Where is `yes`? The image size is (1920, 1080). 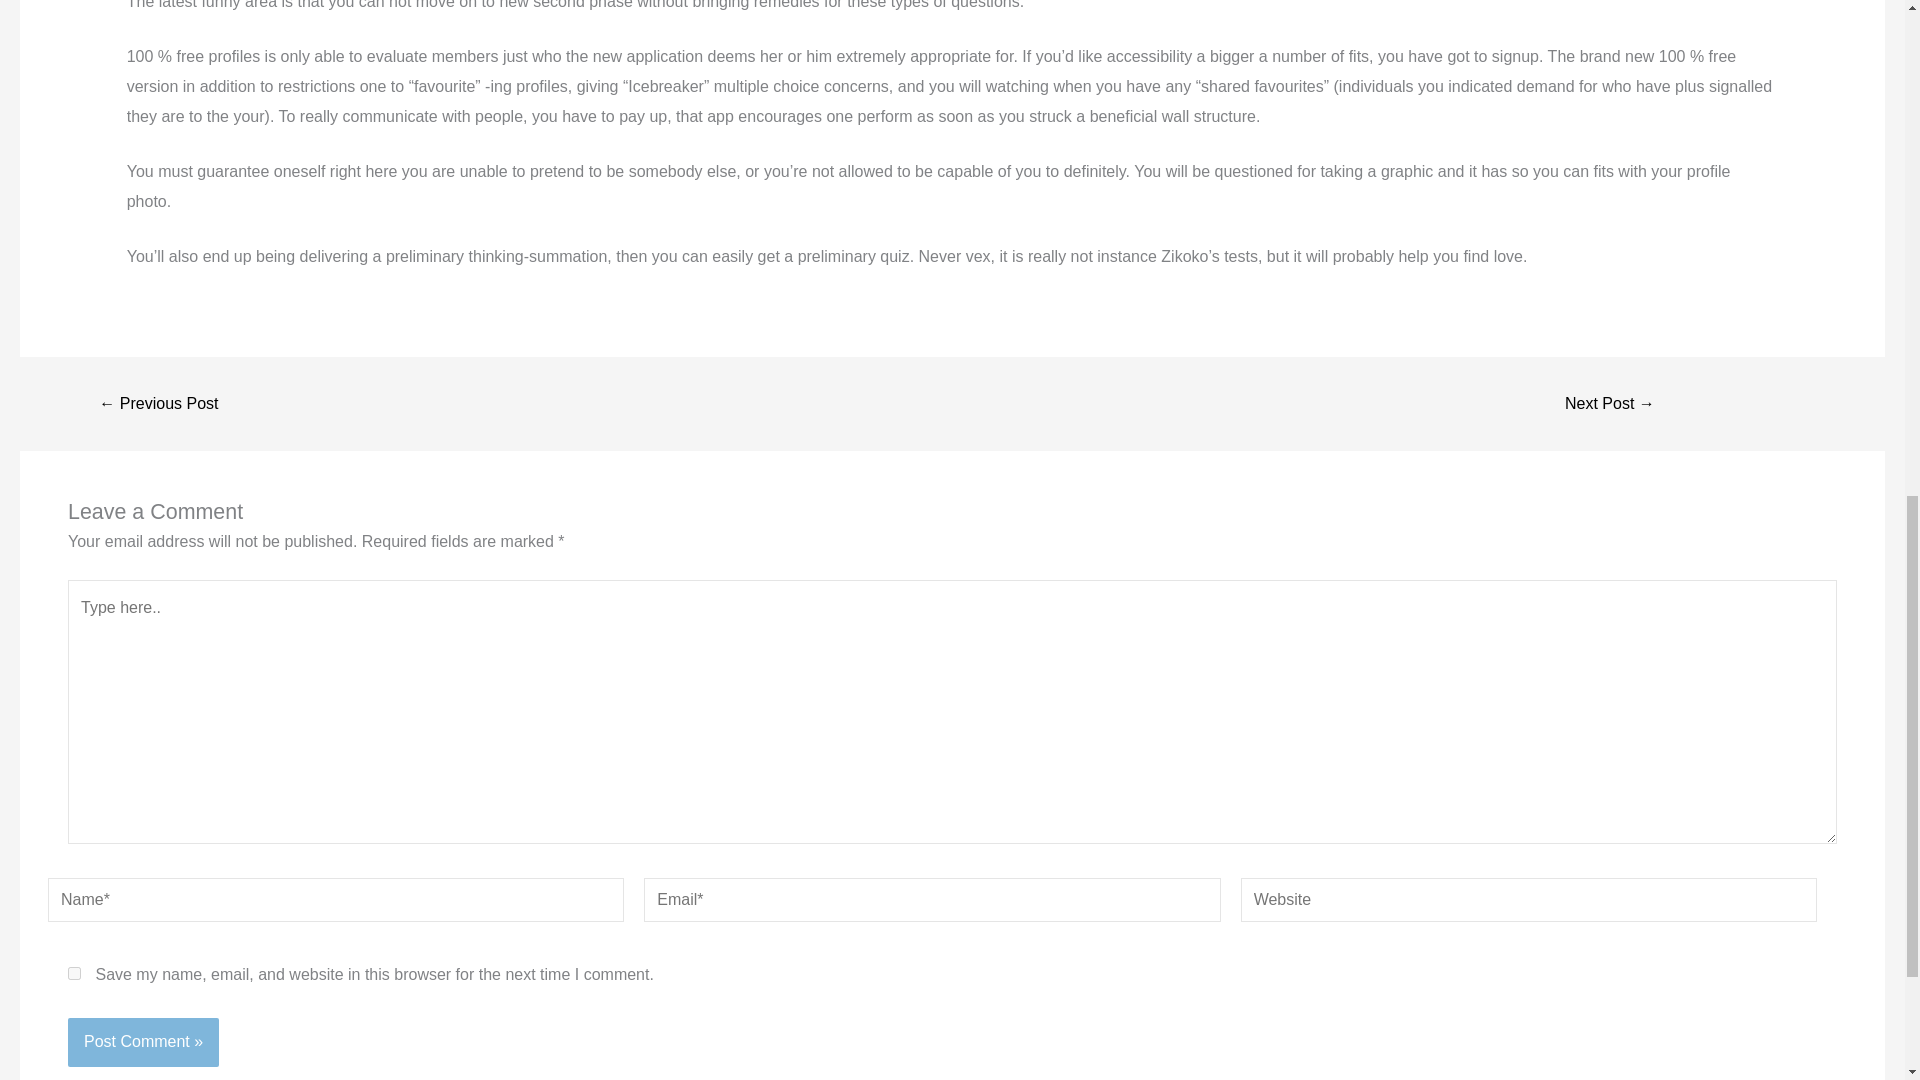
yes is located at coordinates (74, 972).